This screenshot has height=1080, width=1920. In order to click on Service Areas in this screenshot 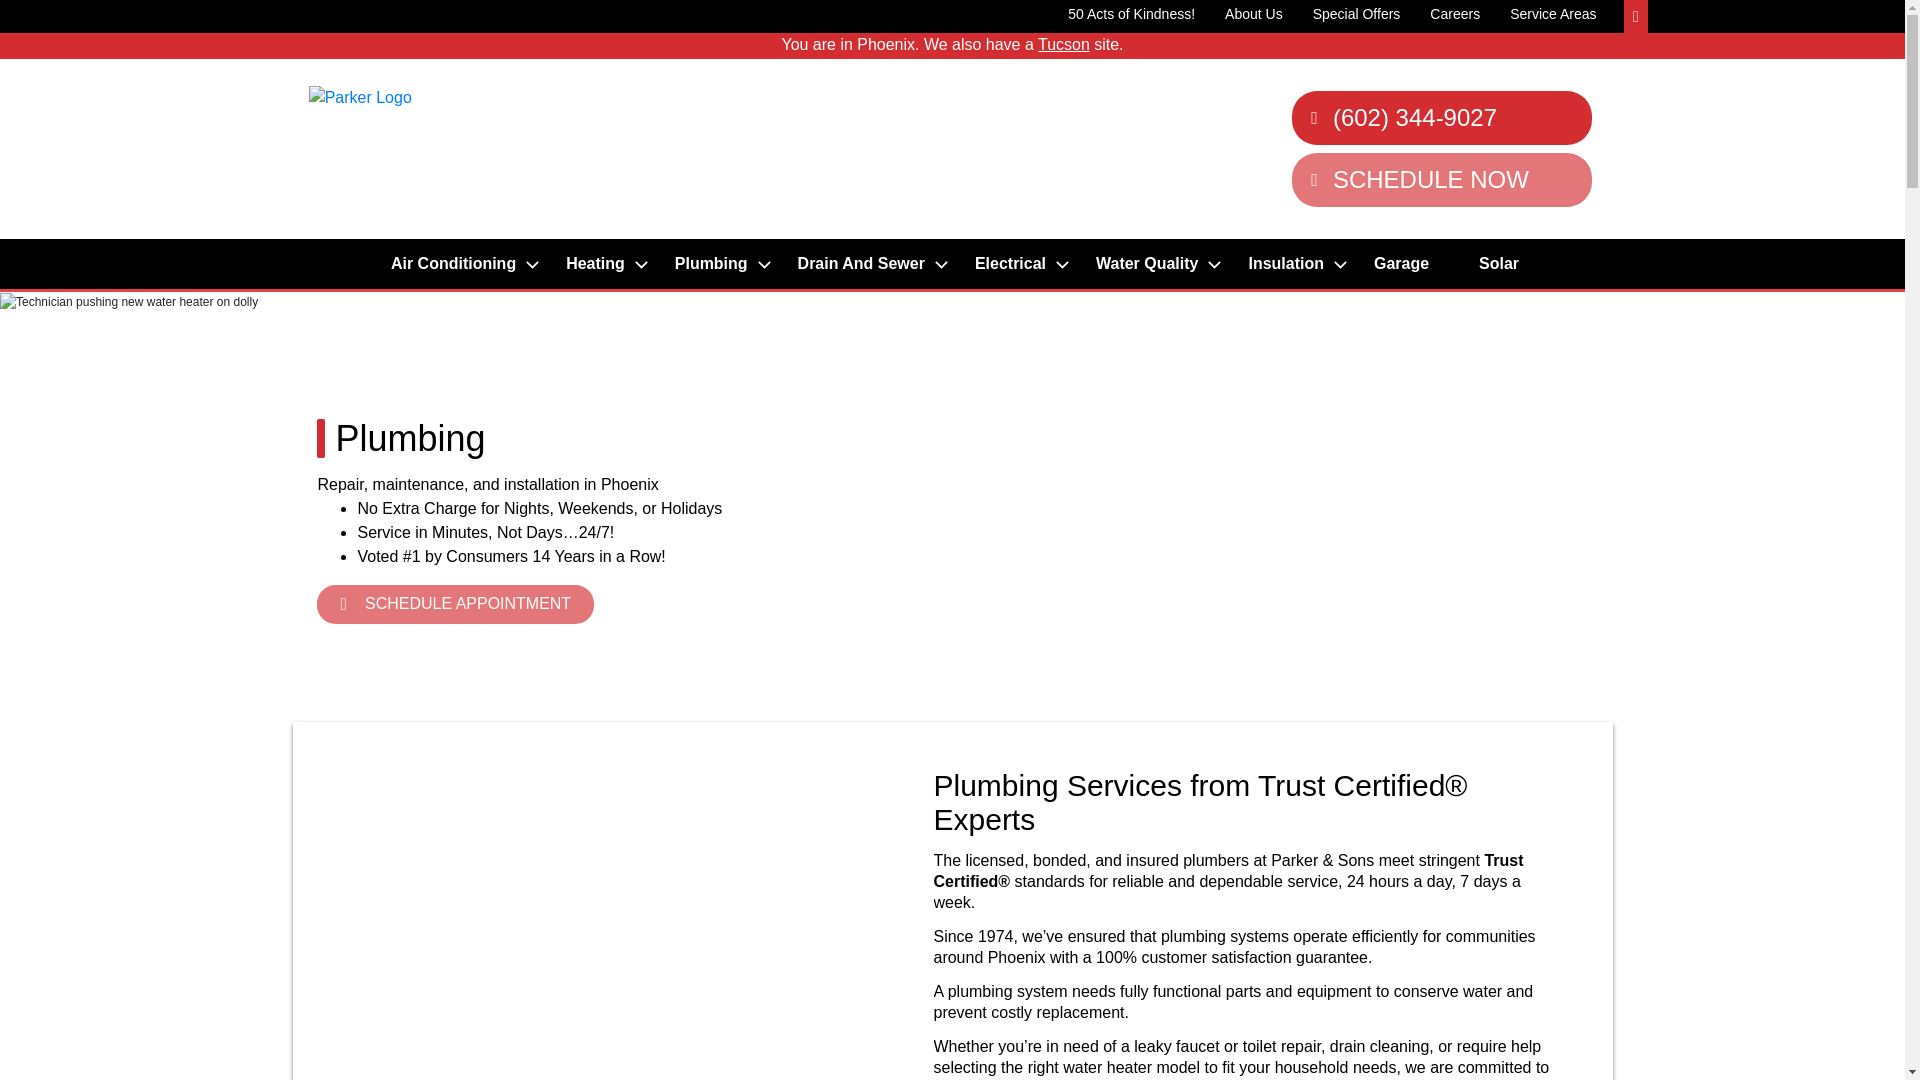, I will do `click(1552, 14)`.